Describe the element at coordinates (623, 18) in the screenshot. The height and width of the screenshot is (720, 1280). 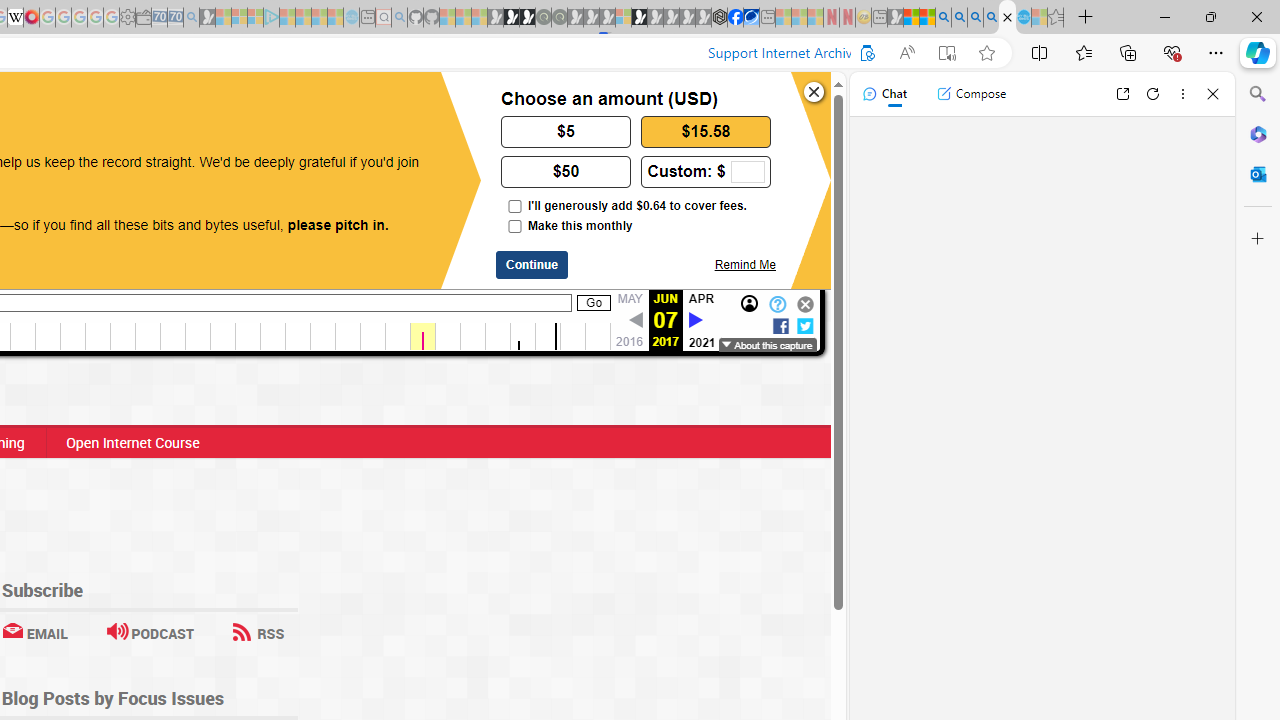
I see `Sign in to your account - Sleeping` at that location.